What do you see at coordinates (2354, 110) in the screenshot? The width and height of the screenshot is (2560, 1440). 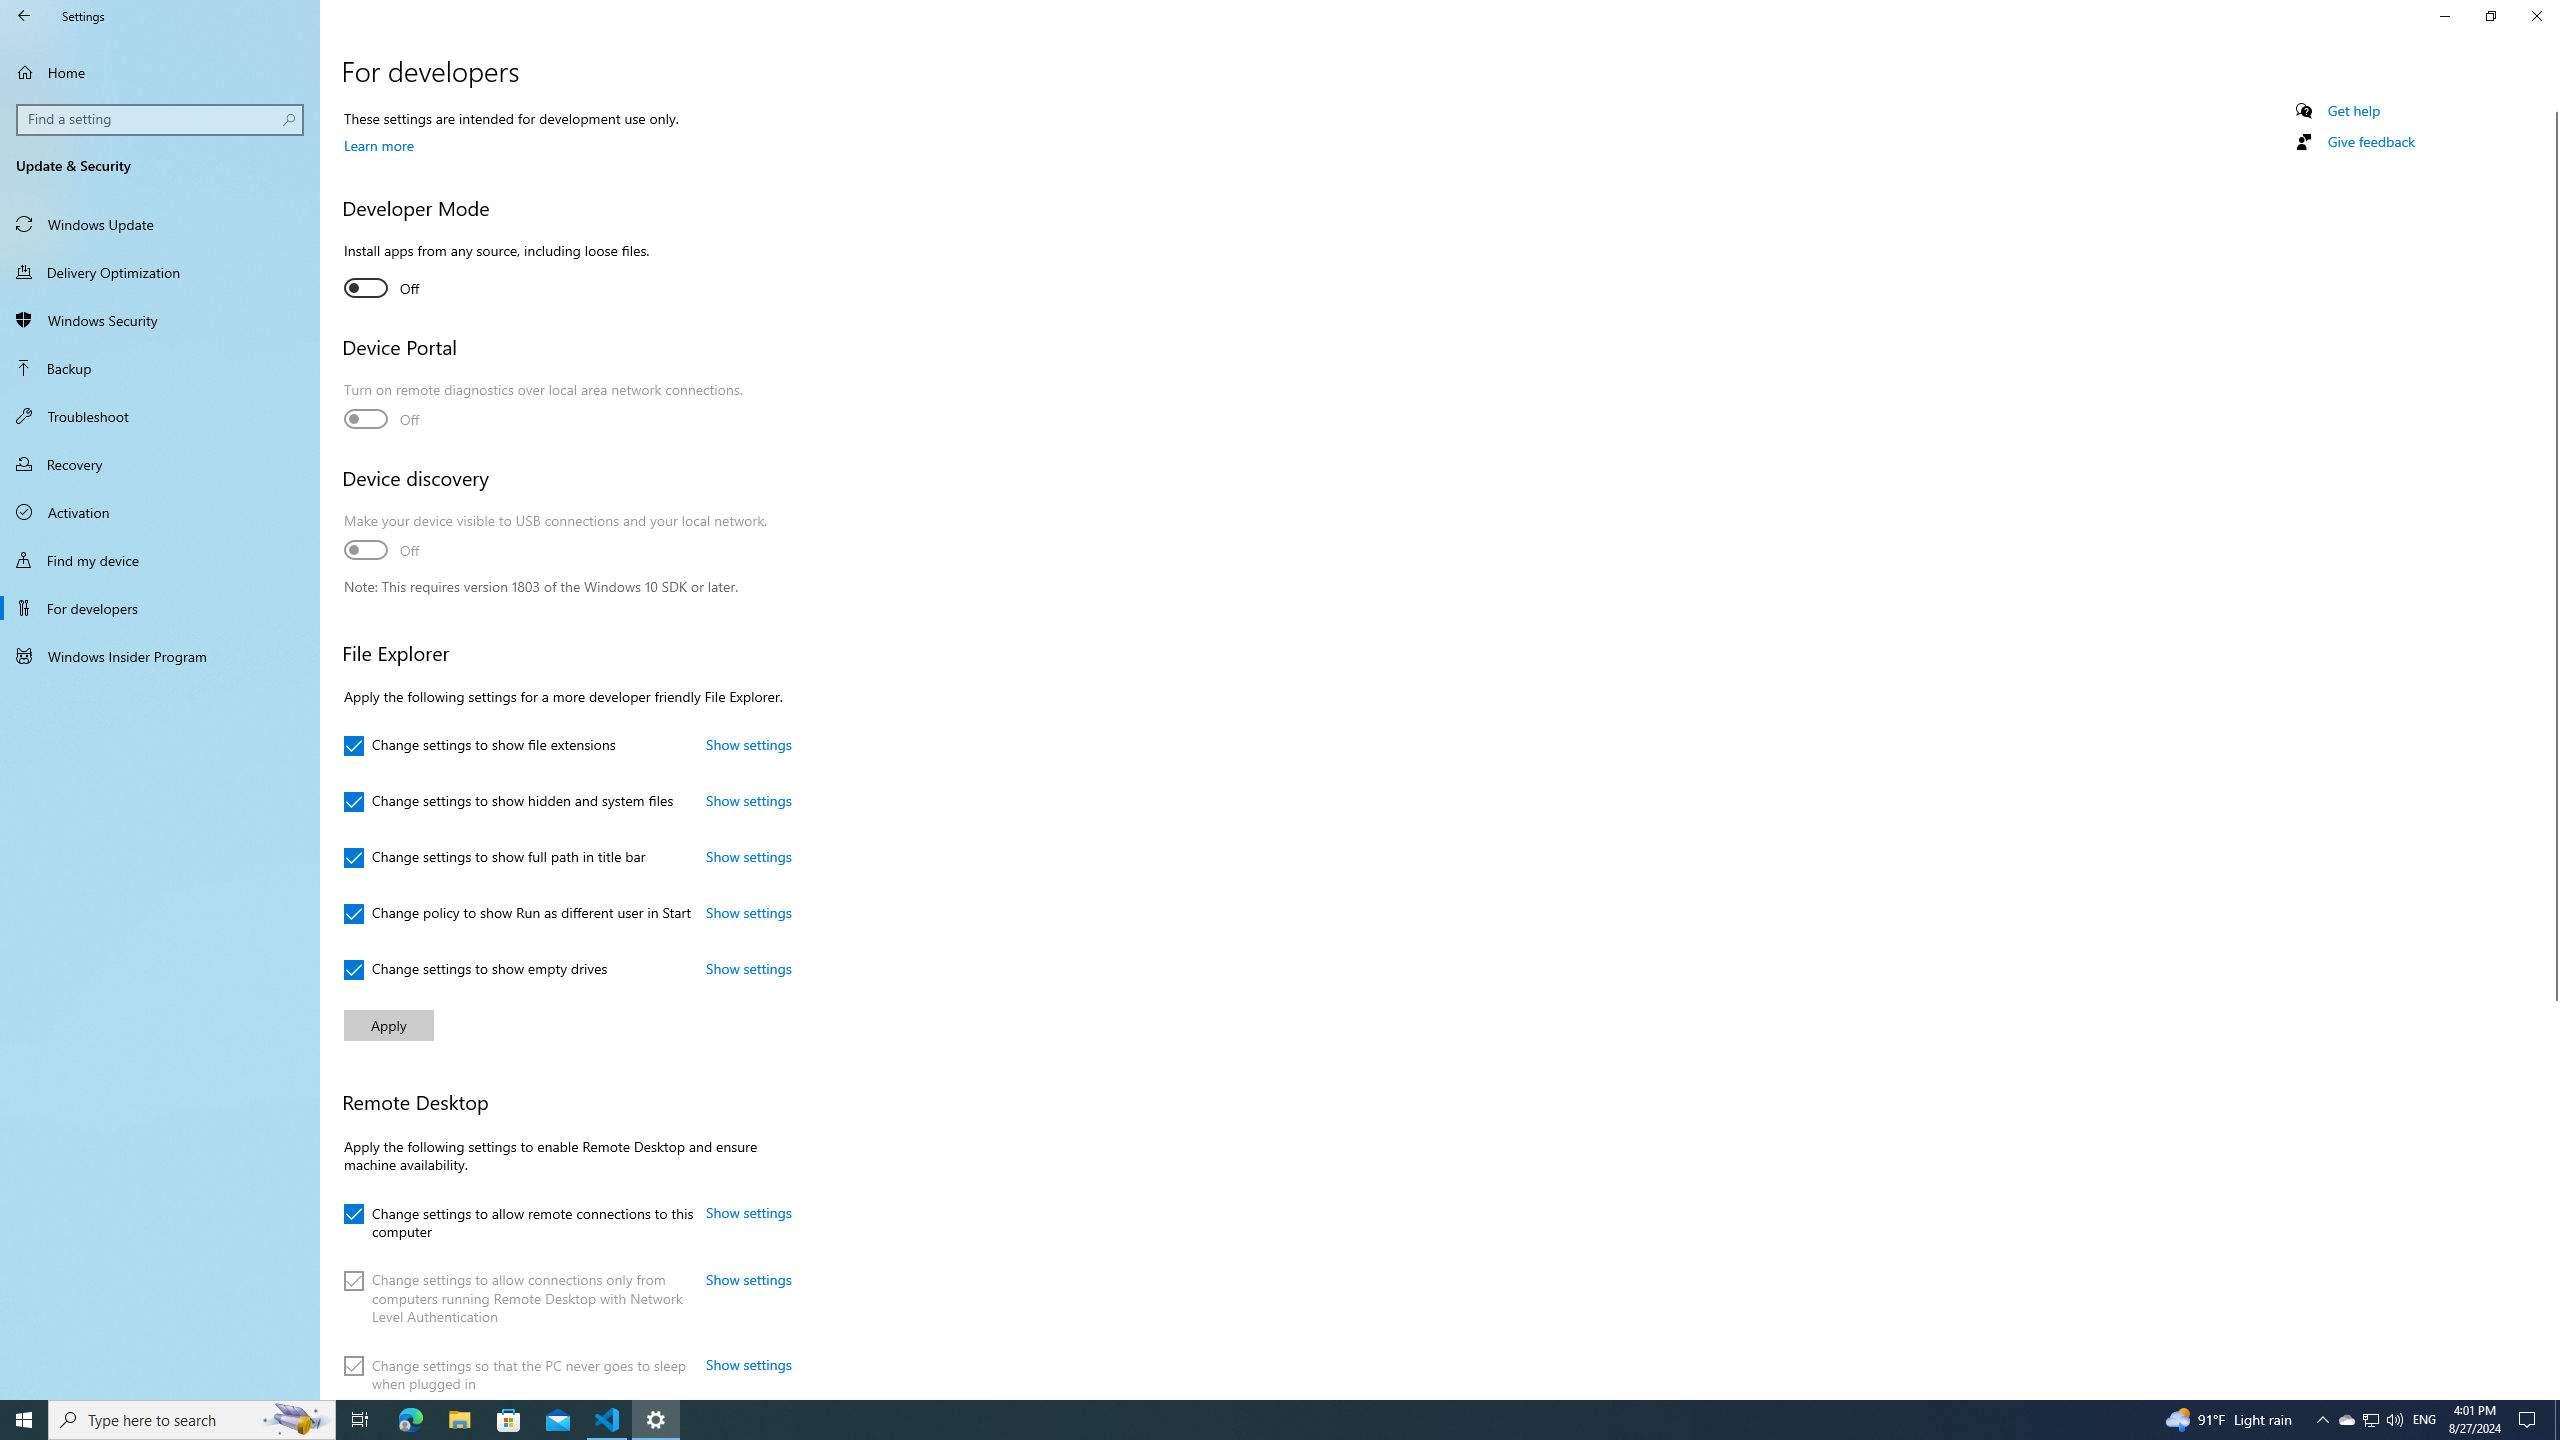 I see `Get help` at bounding box center [2354, 110].